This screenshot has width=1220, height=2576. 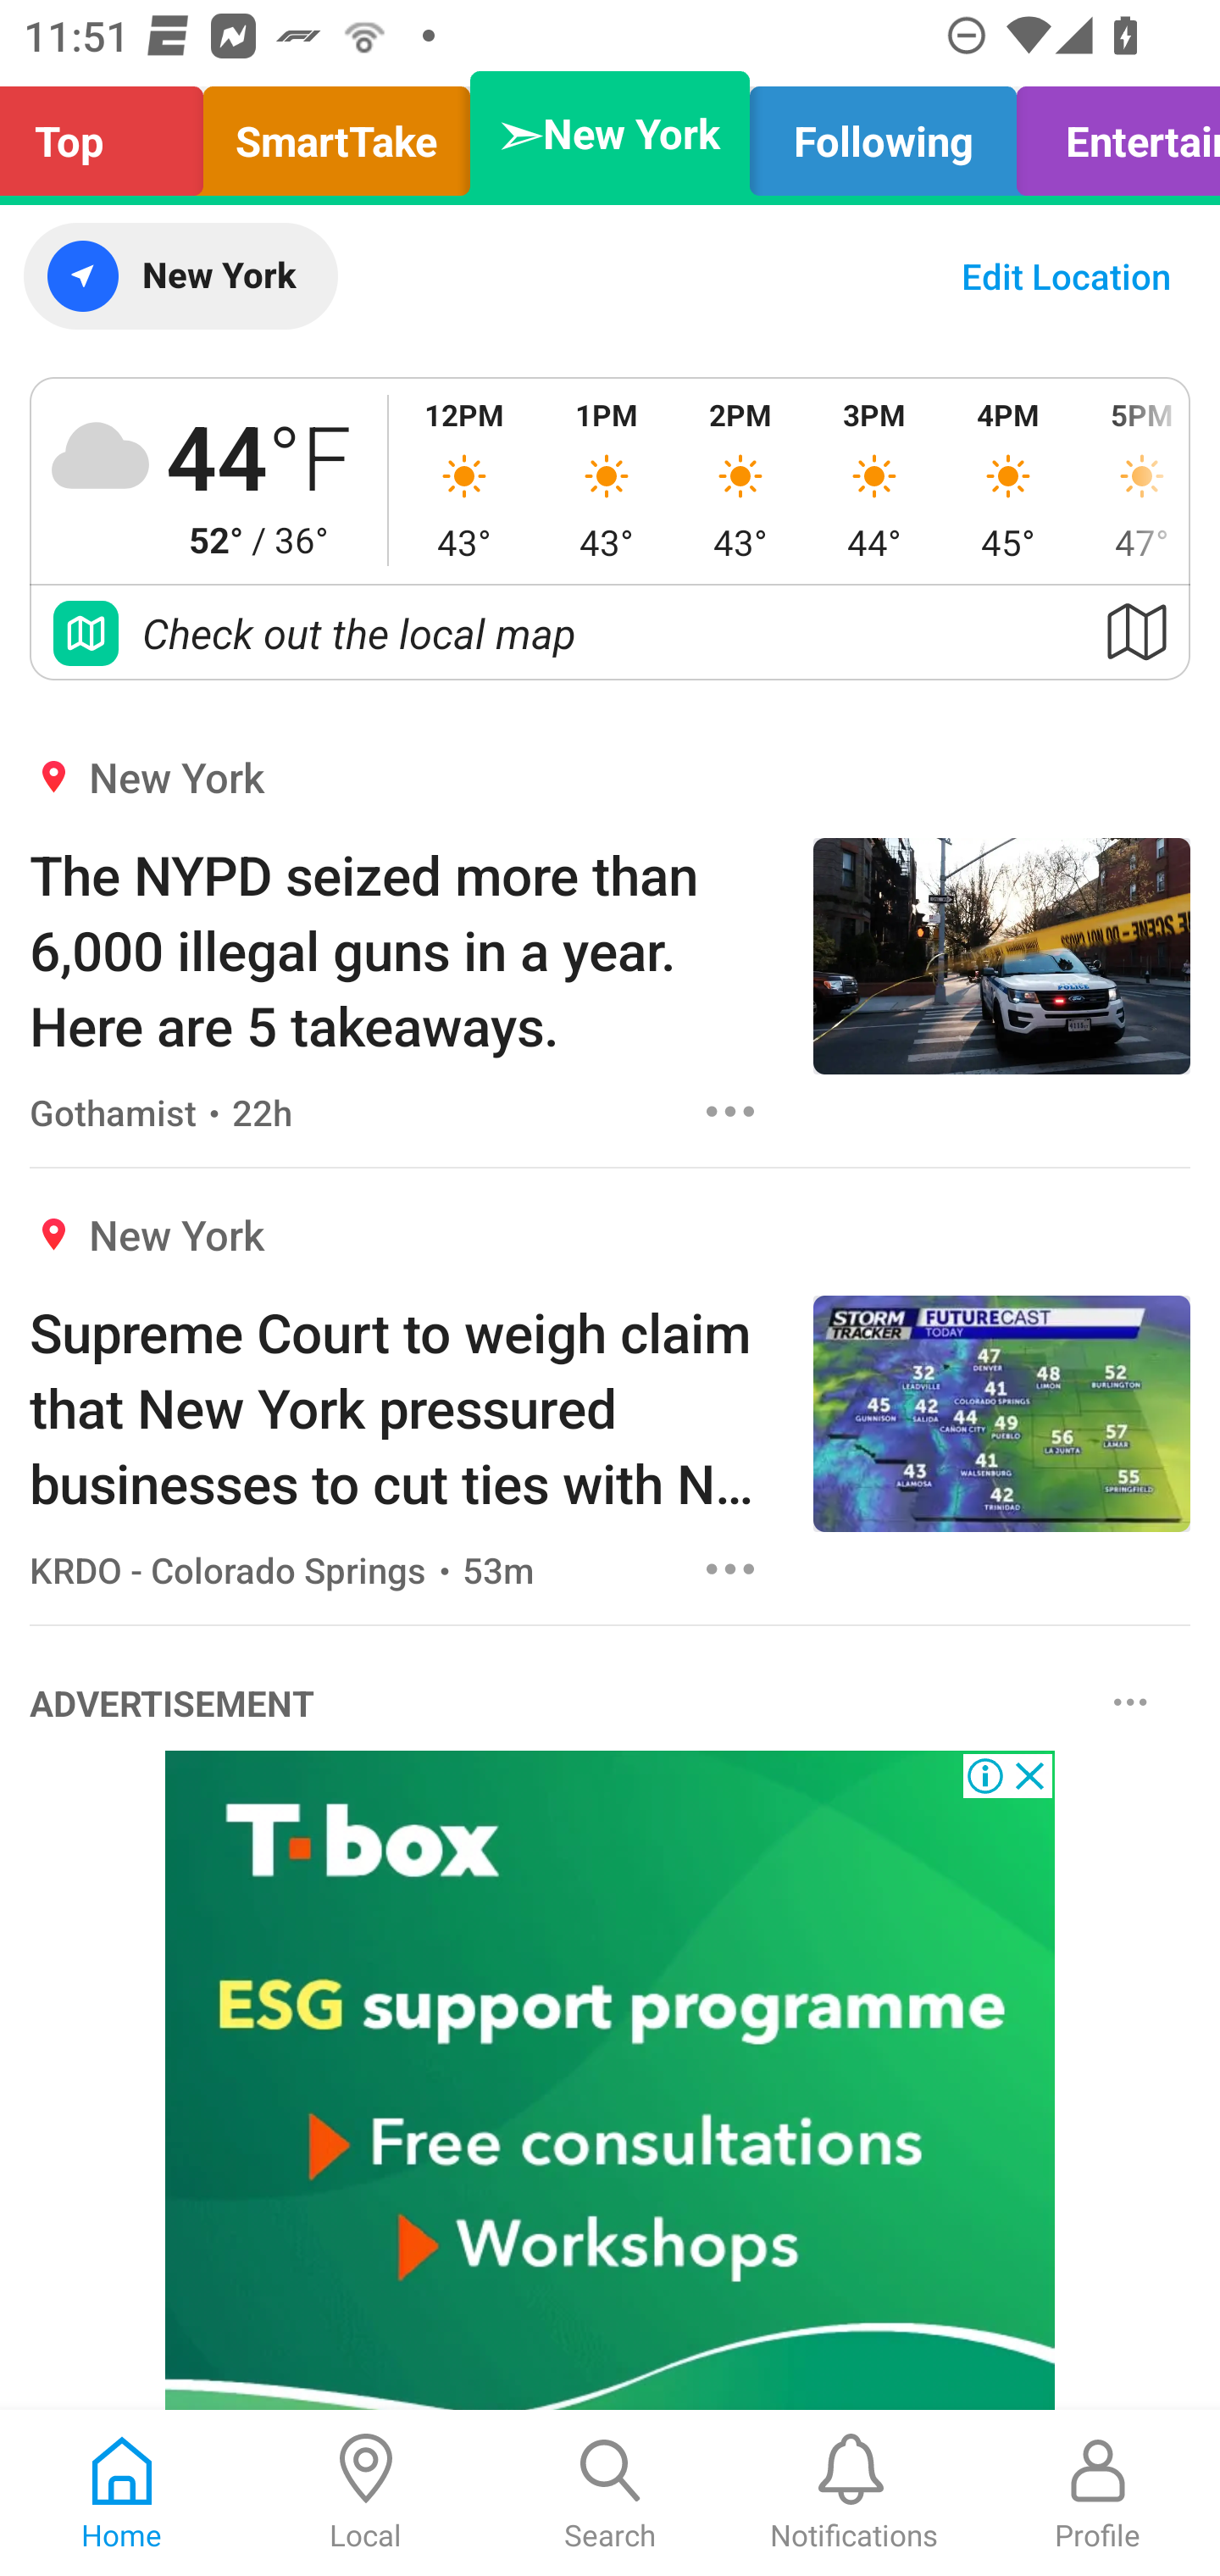 I want to click on 2PM 43°, so click(x=740, y=480).